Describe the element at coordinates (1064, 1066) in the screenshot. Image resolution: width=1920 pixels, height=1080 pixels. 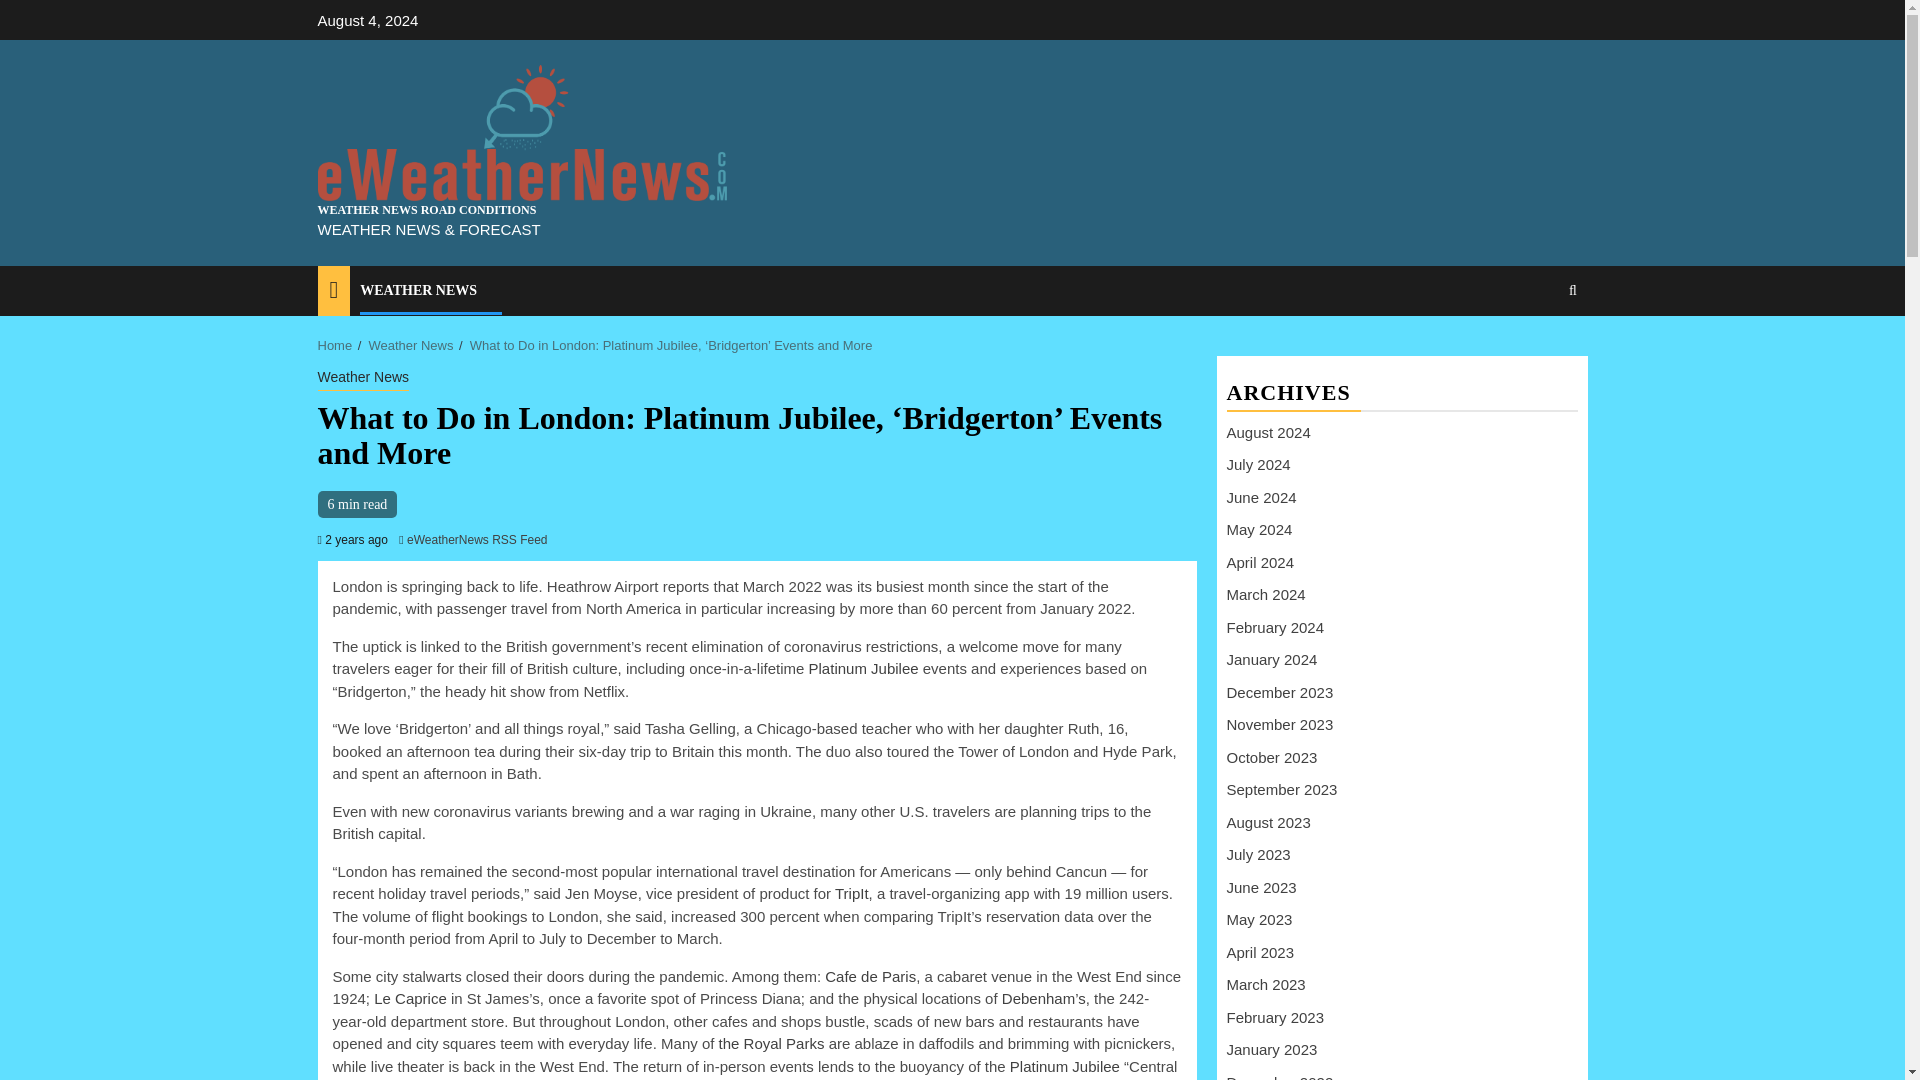
I see `Platinum Jubilee` at that location.